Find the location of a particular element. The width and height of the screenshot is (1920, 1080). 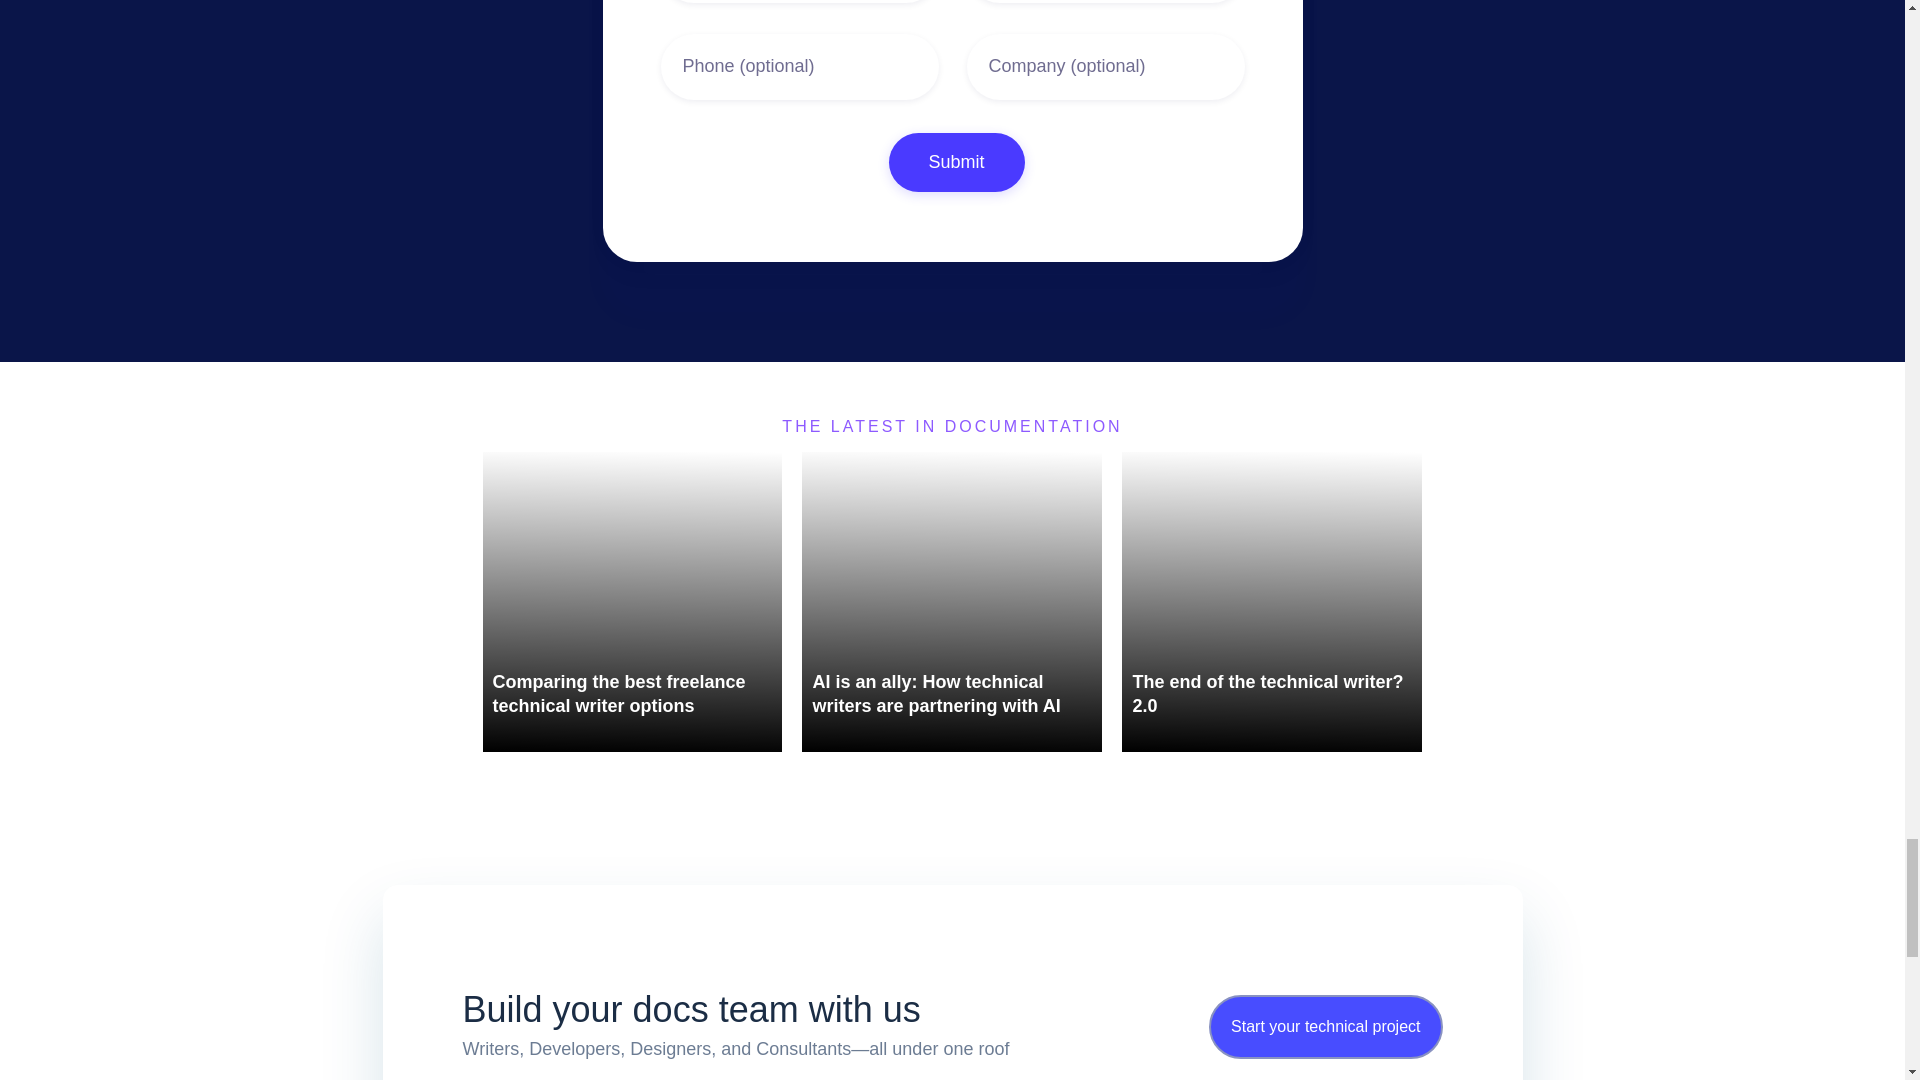

Submit is located at coordinates (955, 162).